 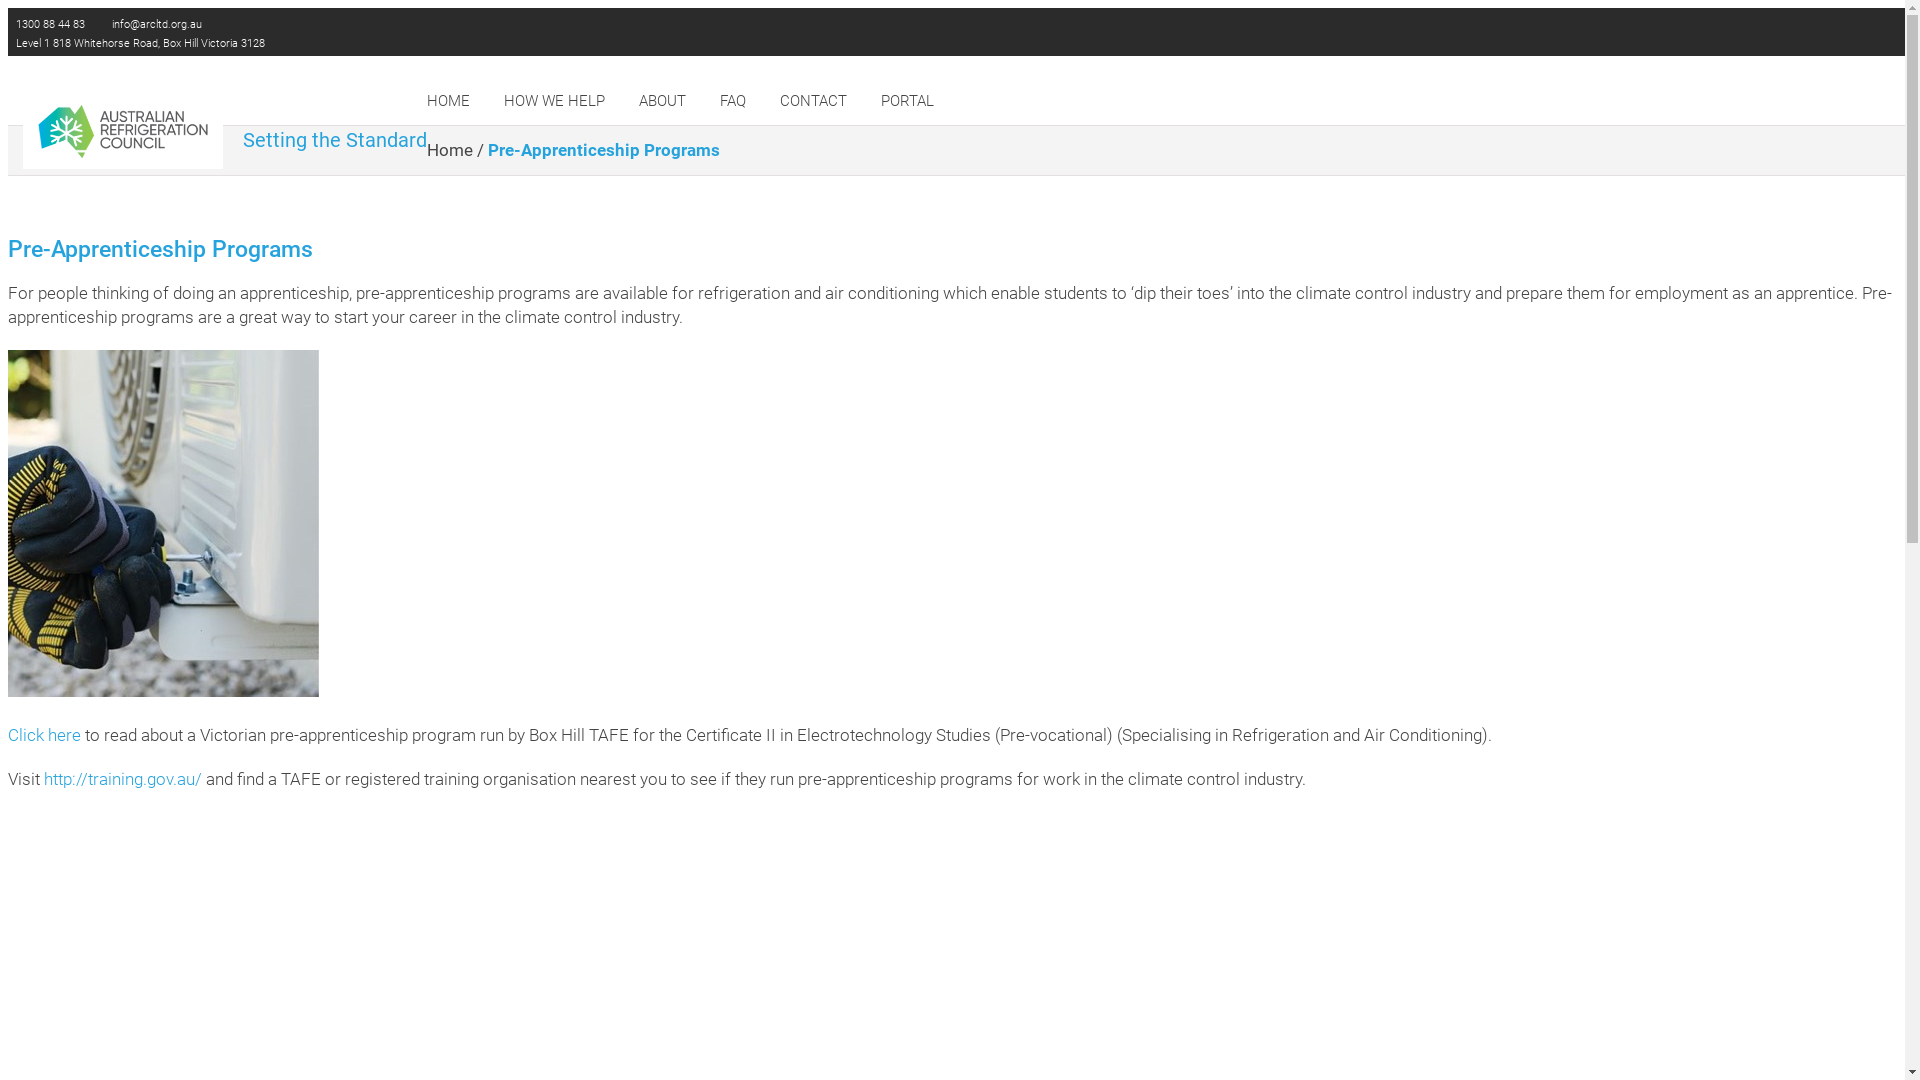 I want to click on PORTAL, so click(x=908, y=101).